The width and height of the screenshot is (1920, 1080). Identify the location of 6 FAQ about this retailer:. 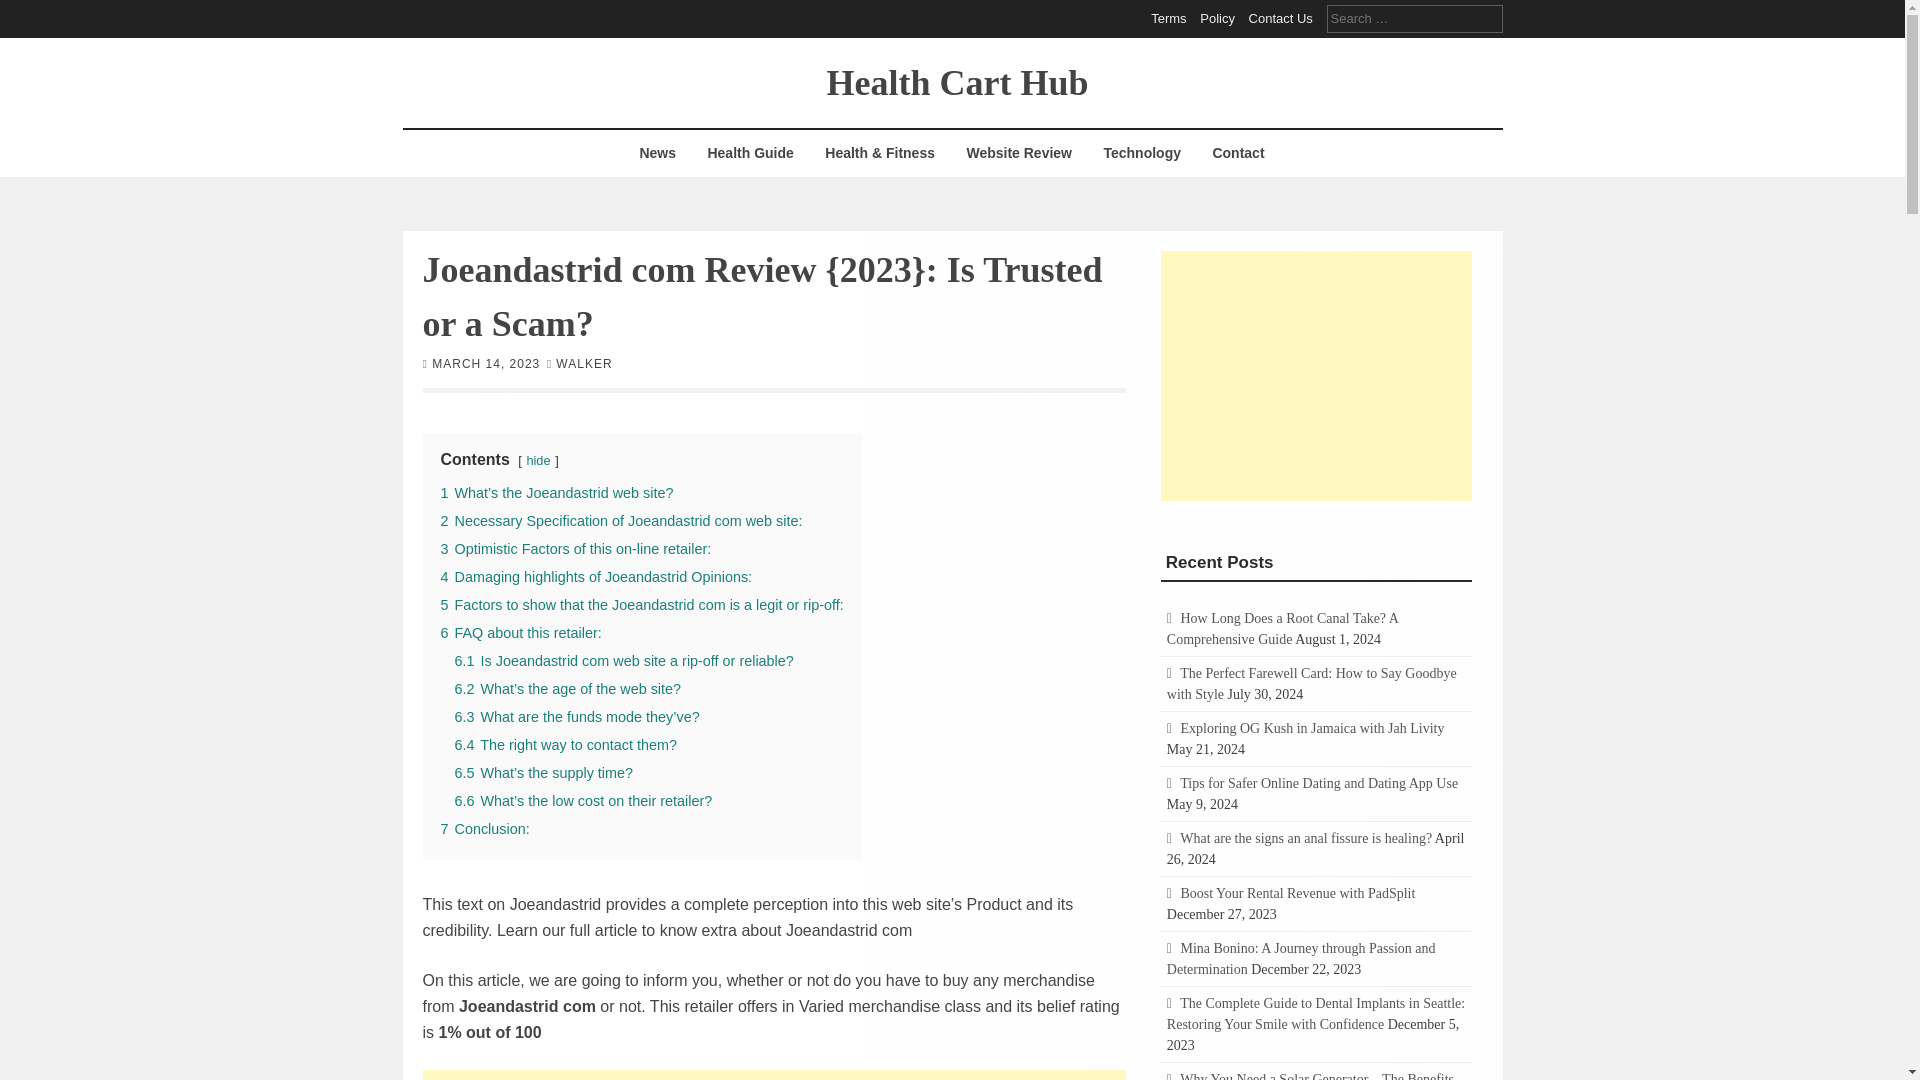
(520, 632).